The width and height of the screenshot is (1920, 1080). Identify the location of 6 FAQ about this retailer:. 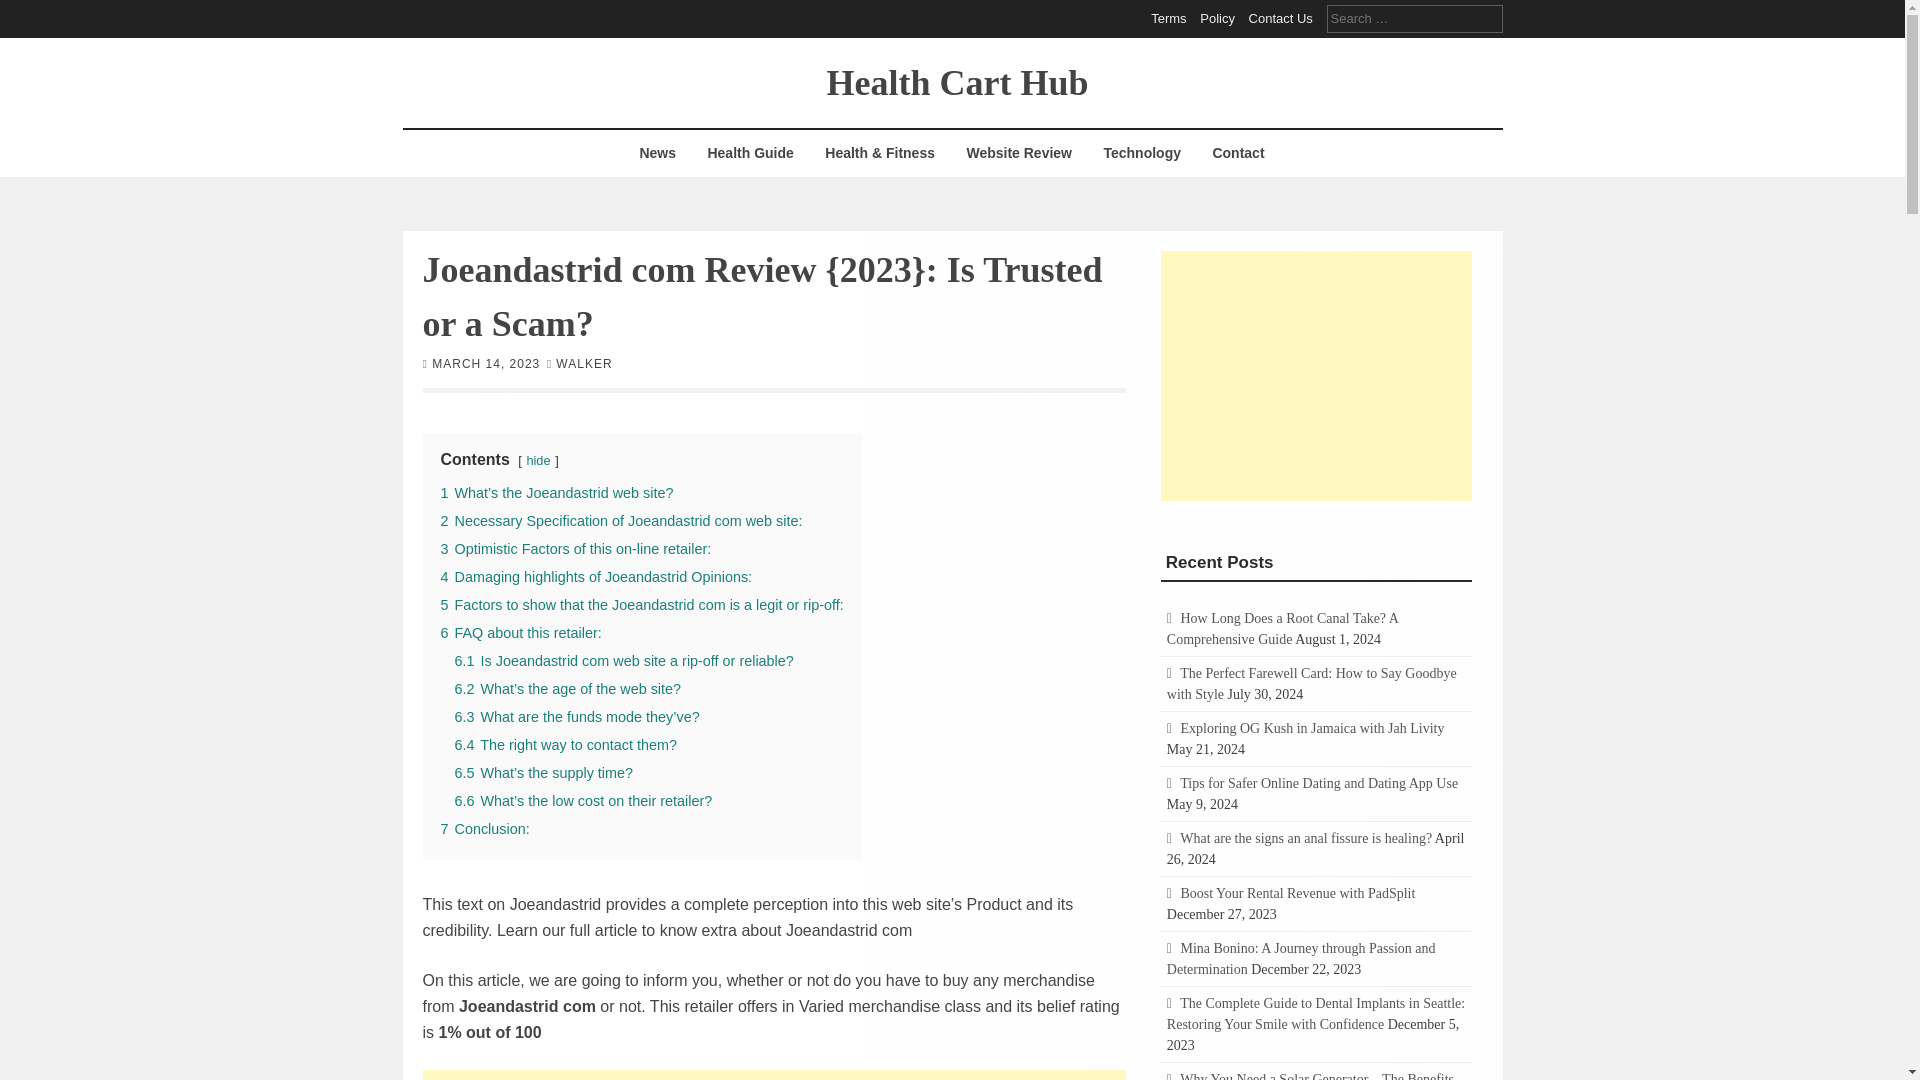
(520, 632).